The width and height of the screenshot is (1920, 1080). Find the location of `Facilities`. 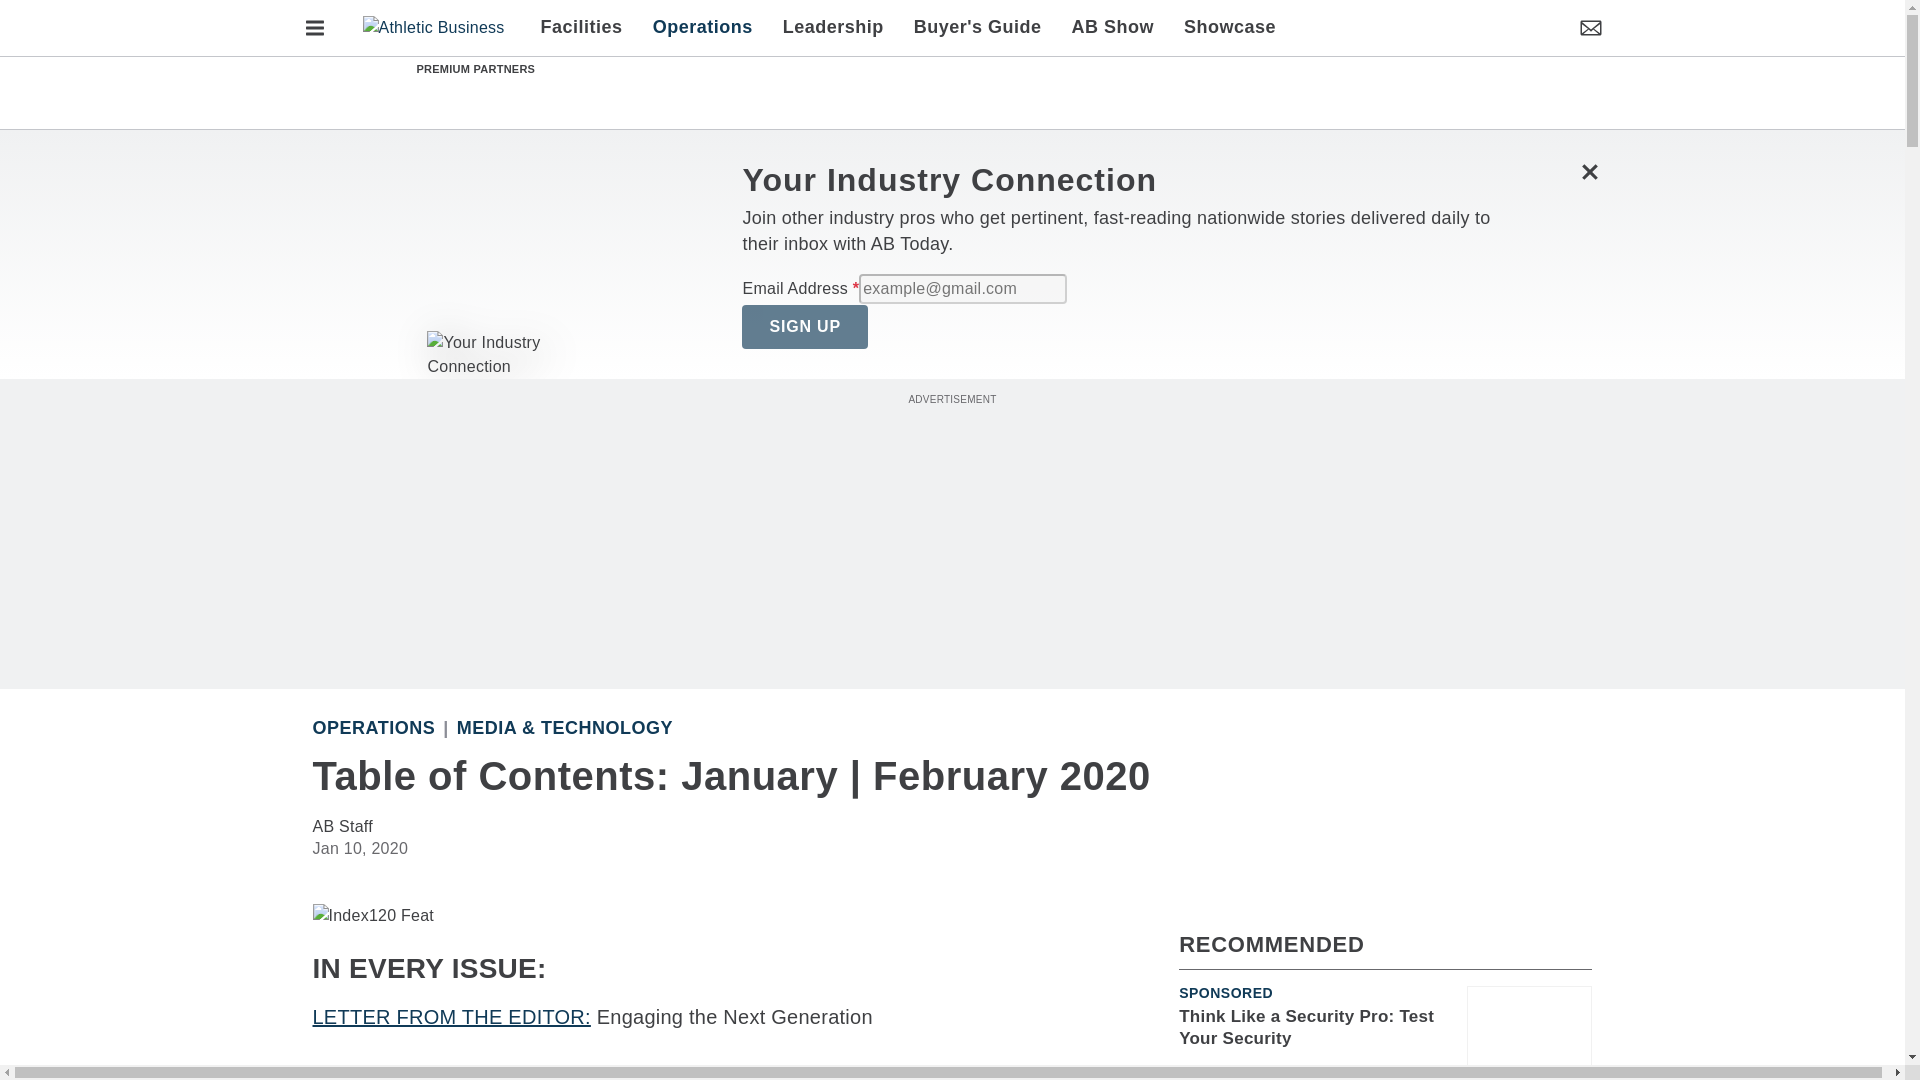

Facilities is located at coordinates (589, 28).